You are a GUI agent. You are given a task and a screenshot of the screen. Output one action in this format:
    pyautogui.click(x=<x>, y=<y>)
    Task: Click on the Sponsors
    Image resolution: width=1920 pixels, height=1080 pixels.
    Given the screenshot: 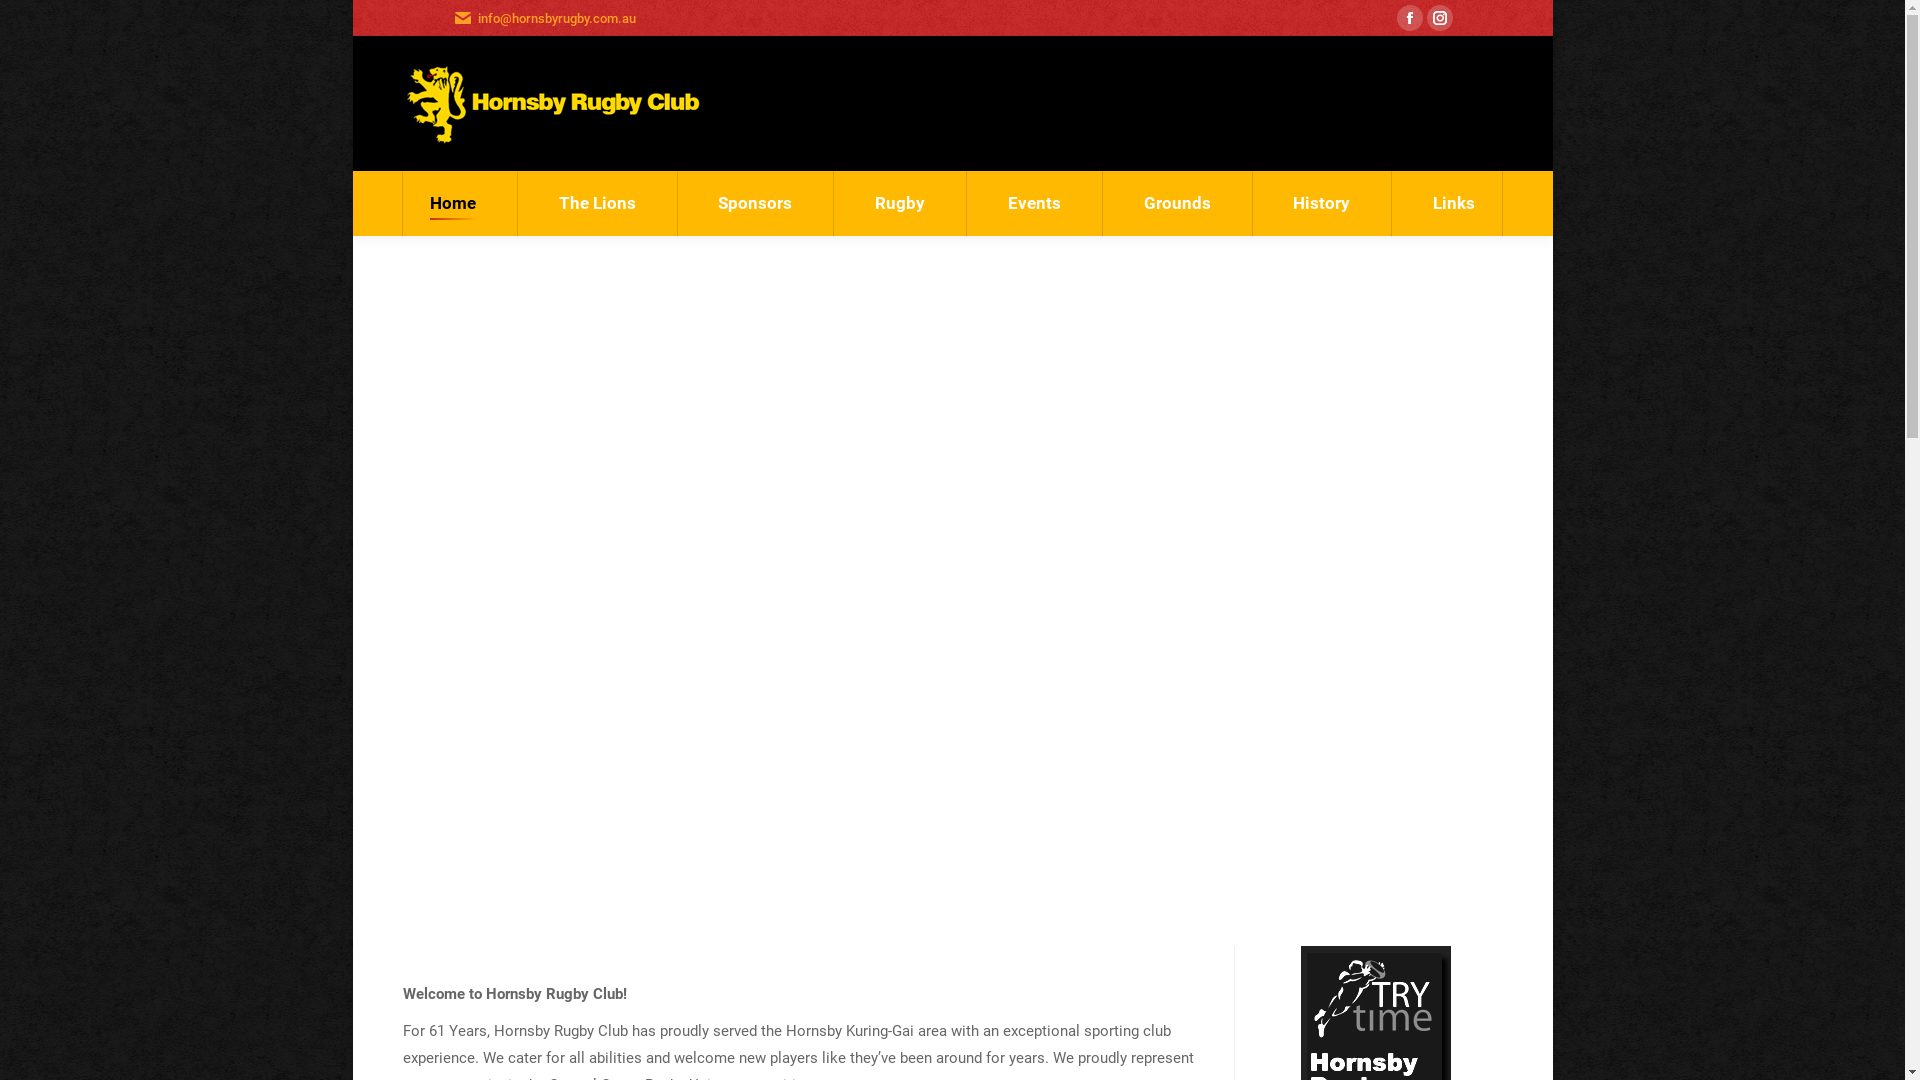 What is the action you would take?
    pyautogui.click(x=756, y=204)
    